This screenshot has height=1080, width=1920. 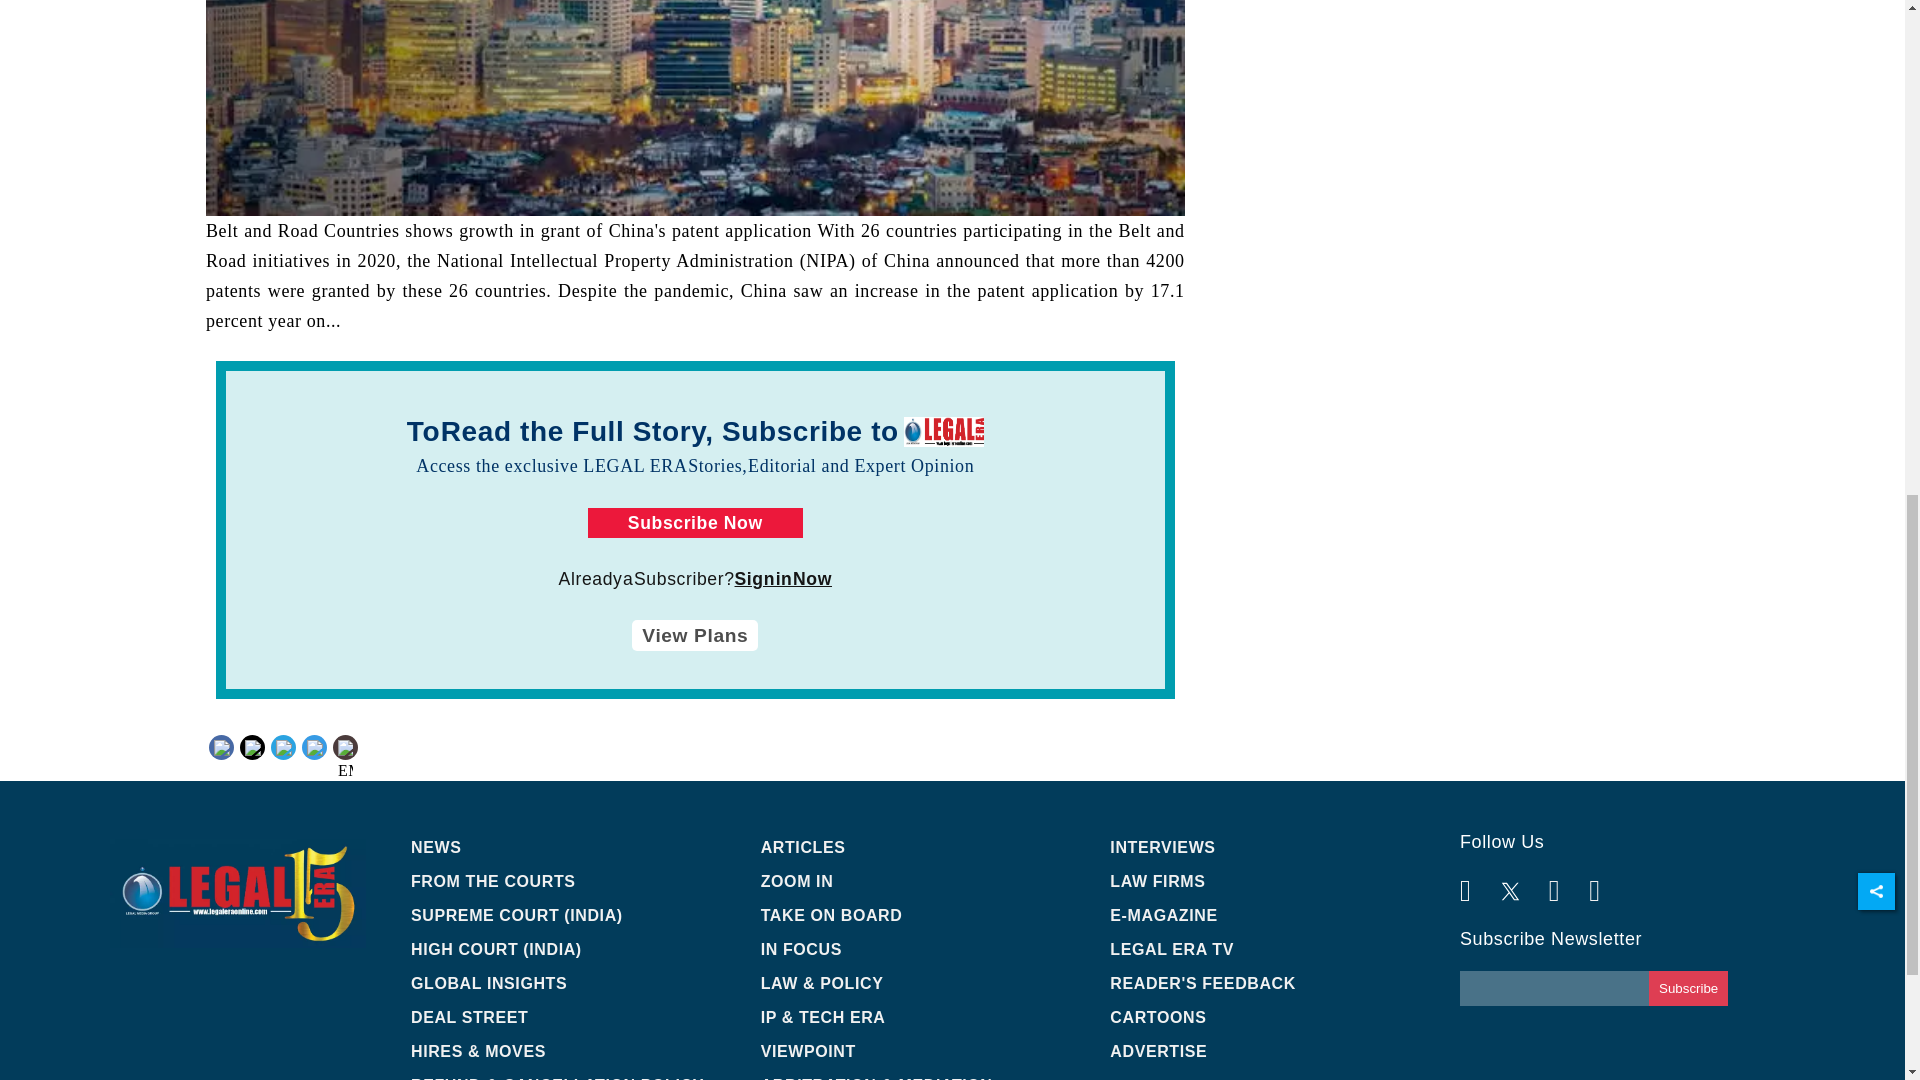 What do you see at coordinates (258, 762) in the screenshot?
I see `facebook` at bounding box center [258, 762].